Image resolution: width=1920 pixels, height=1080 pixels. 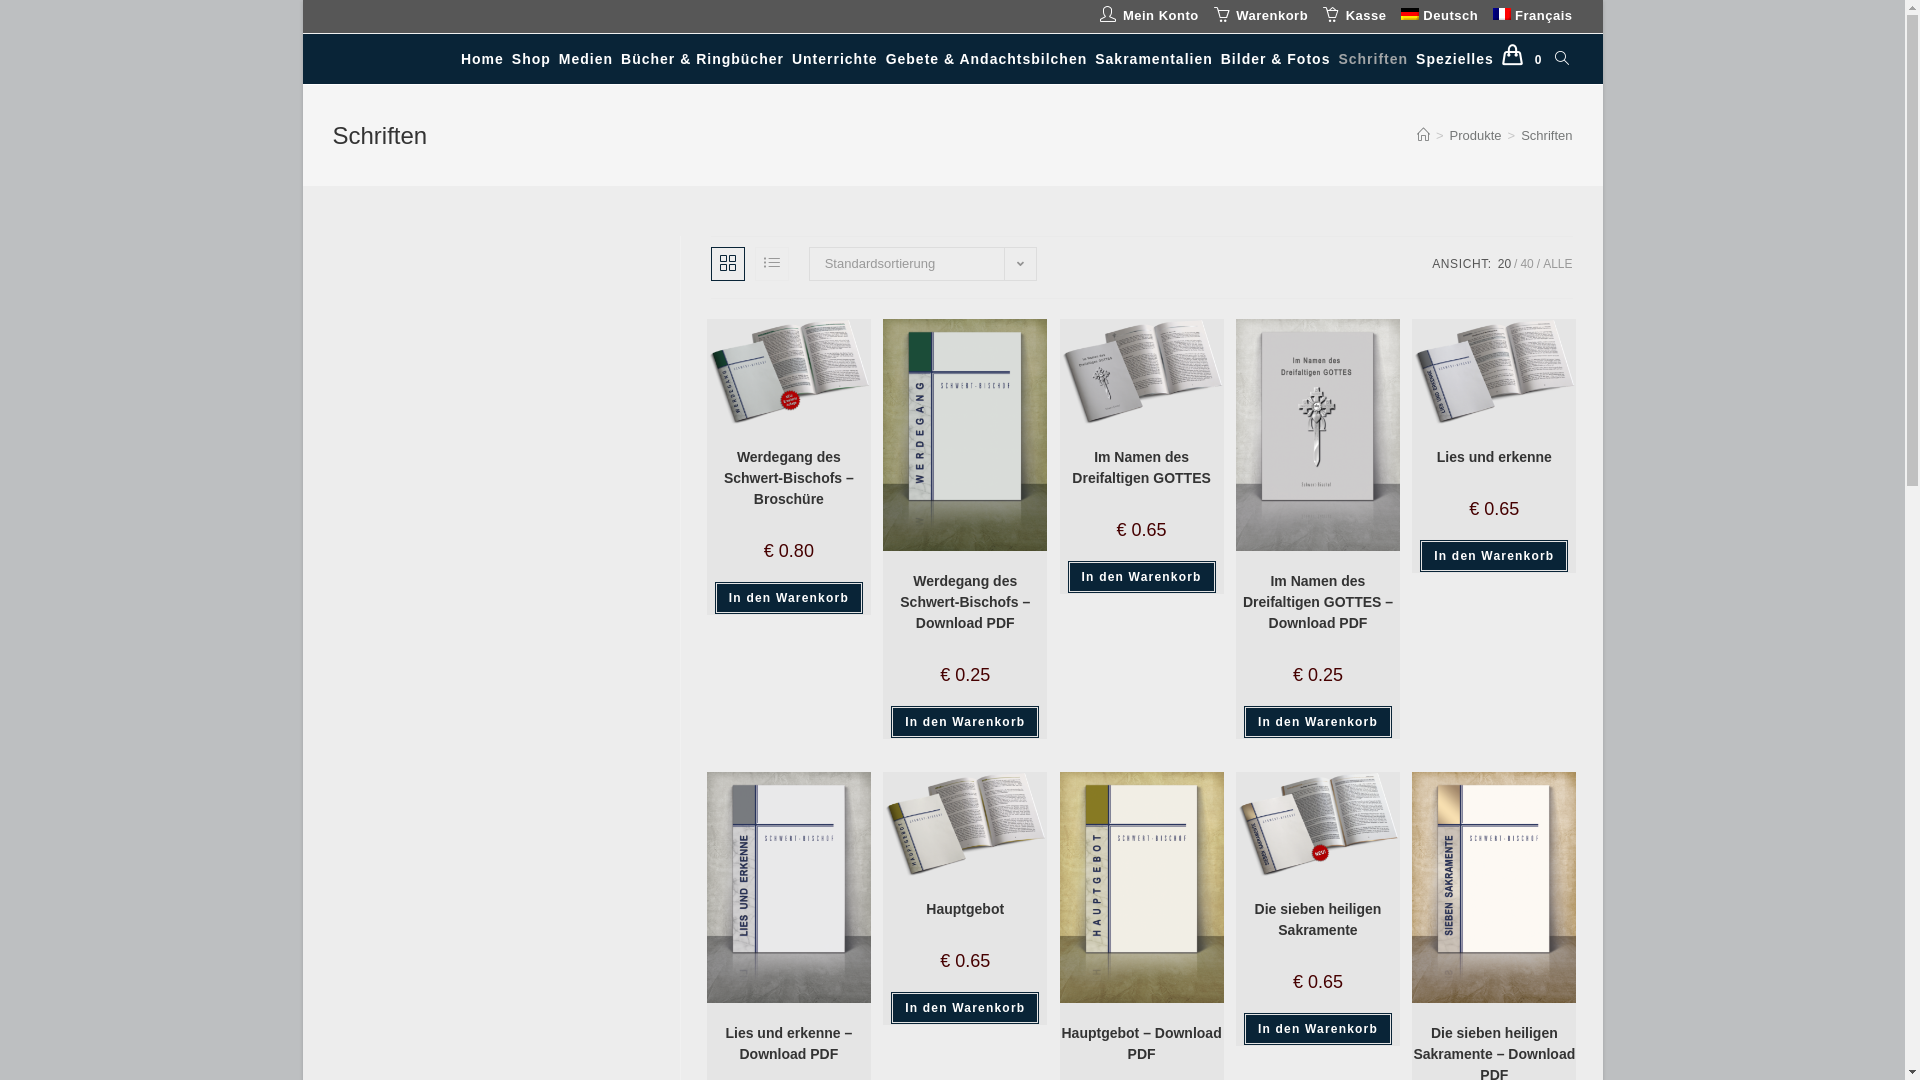 I want to click on Medien, so click(x=586, y=59).